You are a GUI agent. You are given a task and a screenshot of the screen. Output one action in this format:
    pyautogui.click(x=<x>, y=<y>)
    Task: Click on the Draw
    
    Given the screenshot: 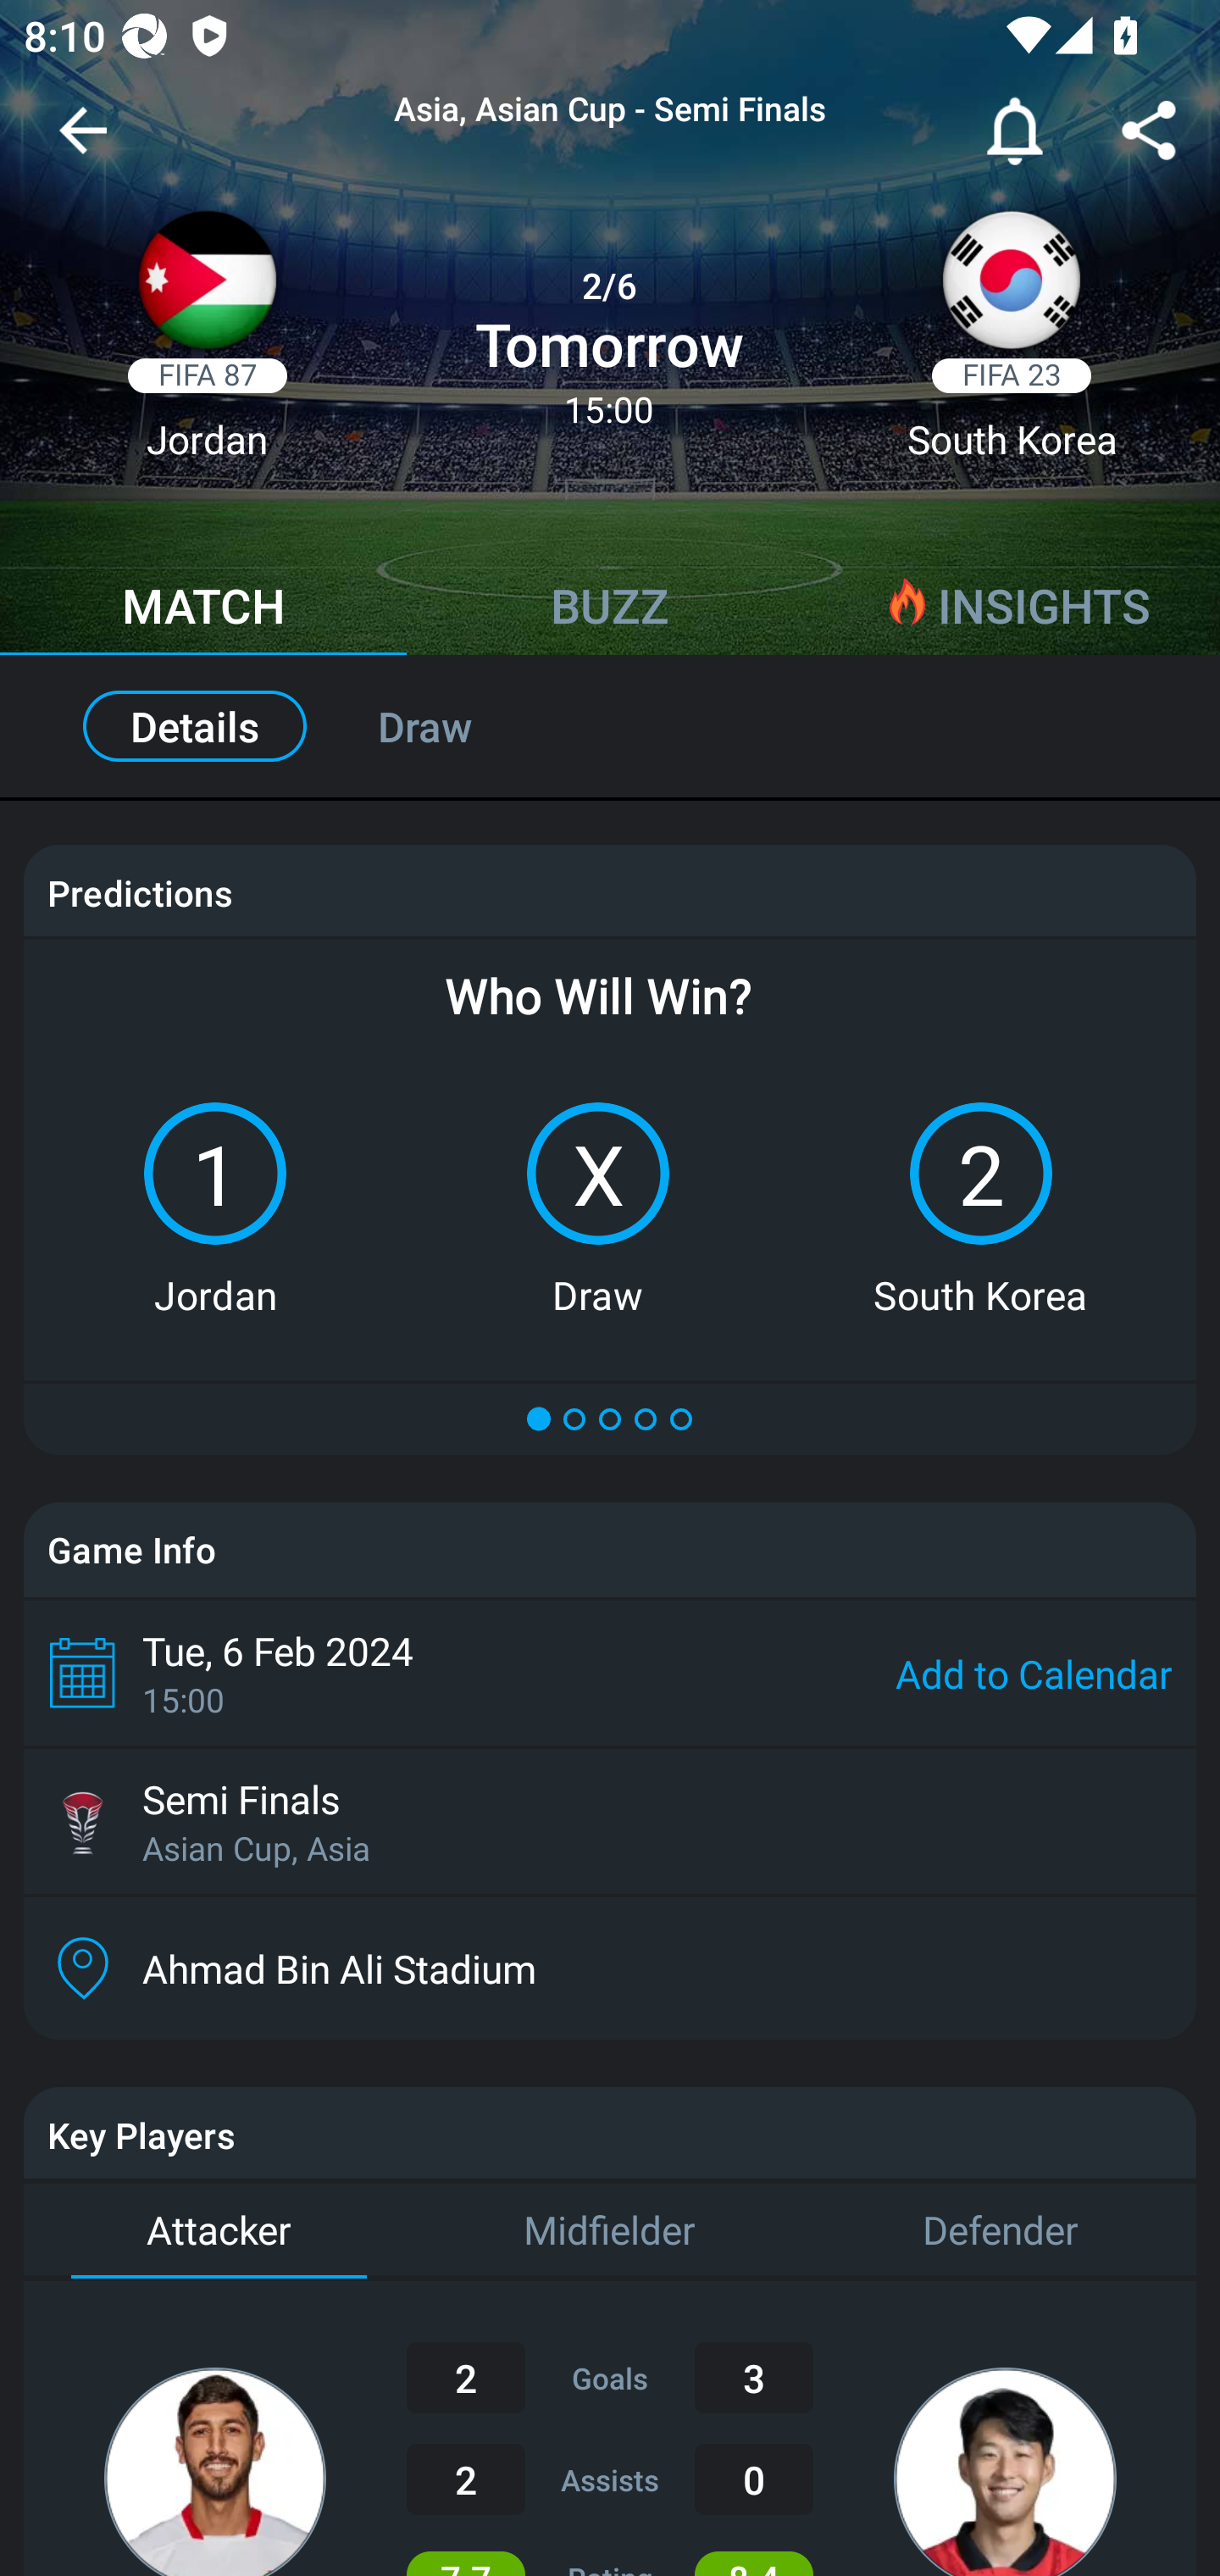 What is the action you would take?
    pyautogui.click(x=460, y=726)
    